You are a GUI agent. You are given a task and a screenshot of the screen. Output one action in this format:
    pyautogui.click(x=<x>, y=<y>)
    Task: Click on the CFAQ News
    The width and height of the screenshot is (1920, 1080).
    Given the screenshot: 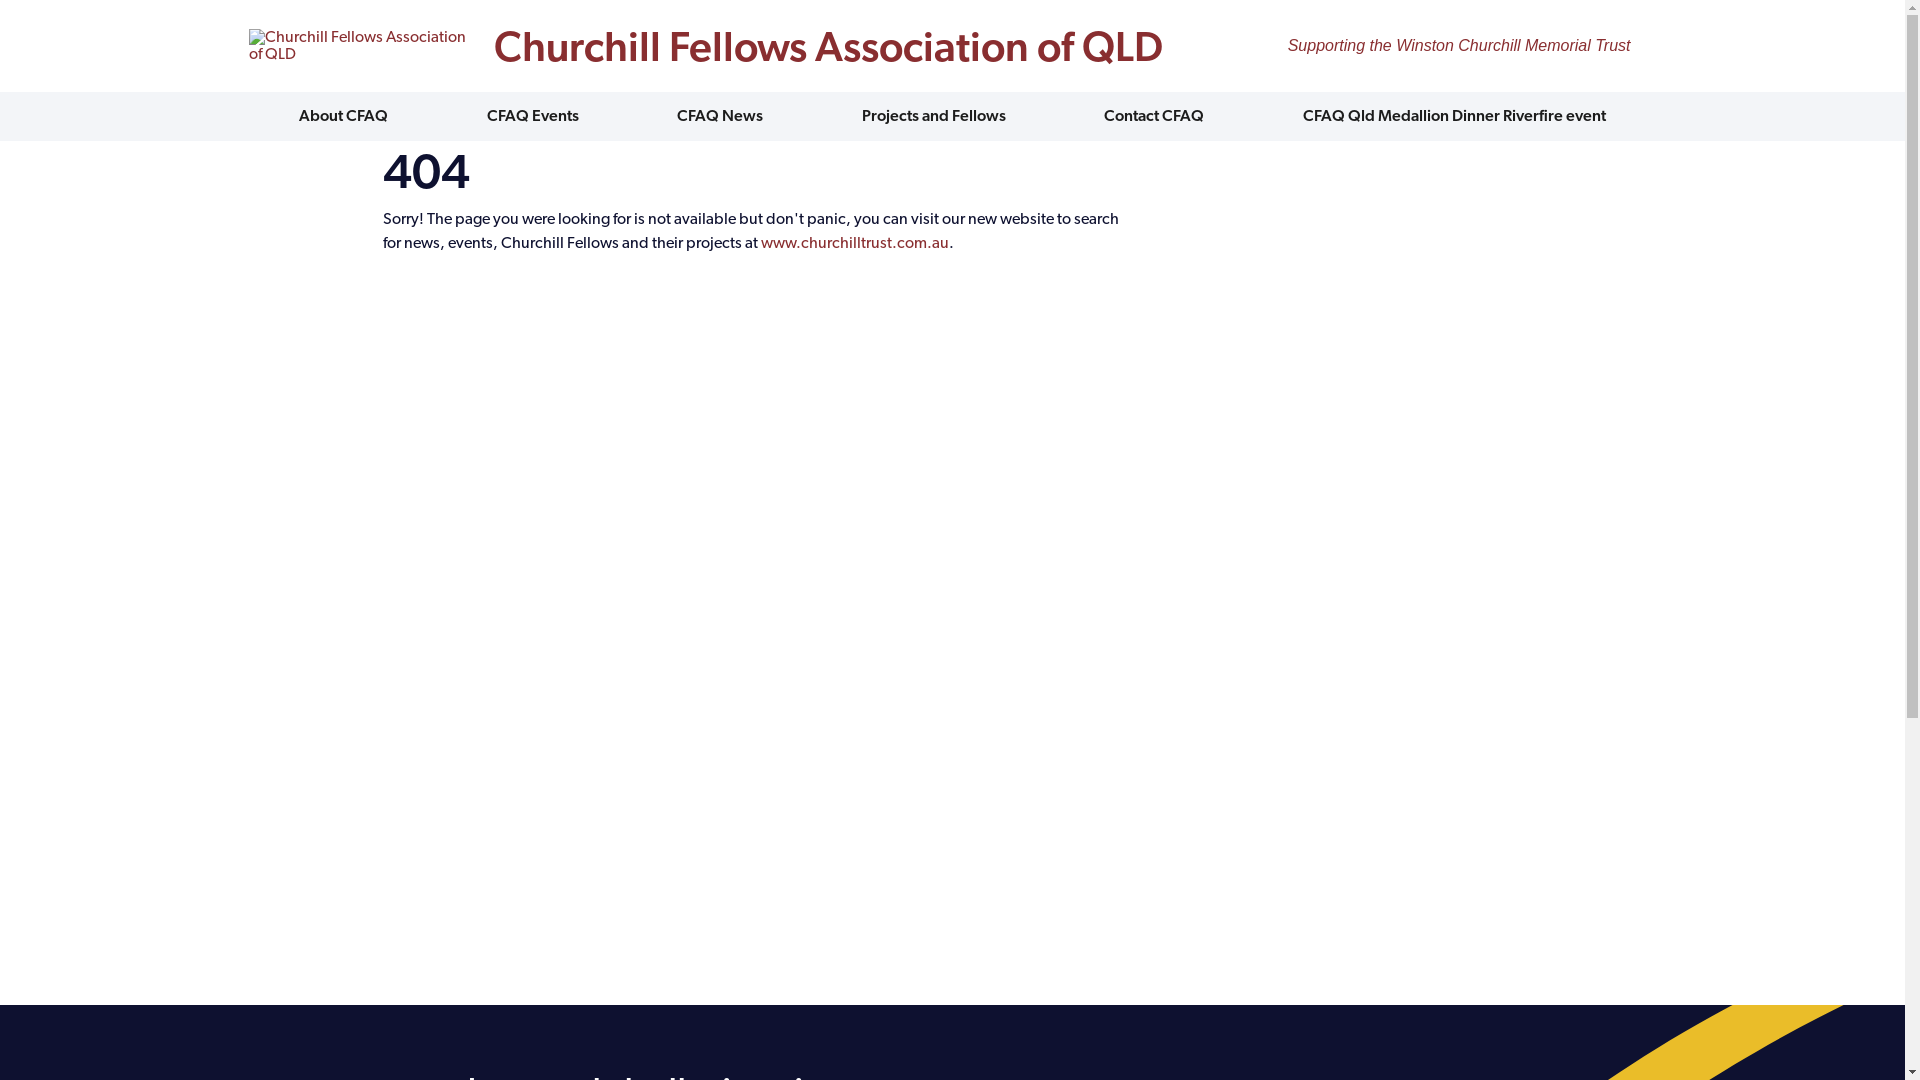 What is the action you would take?
    pyautogui.click(x=720, y=116)
    